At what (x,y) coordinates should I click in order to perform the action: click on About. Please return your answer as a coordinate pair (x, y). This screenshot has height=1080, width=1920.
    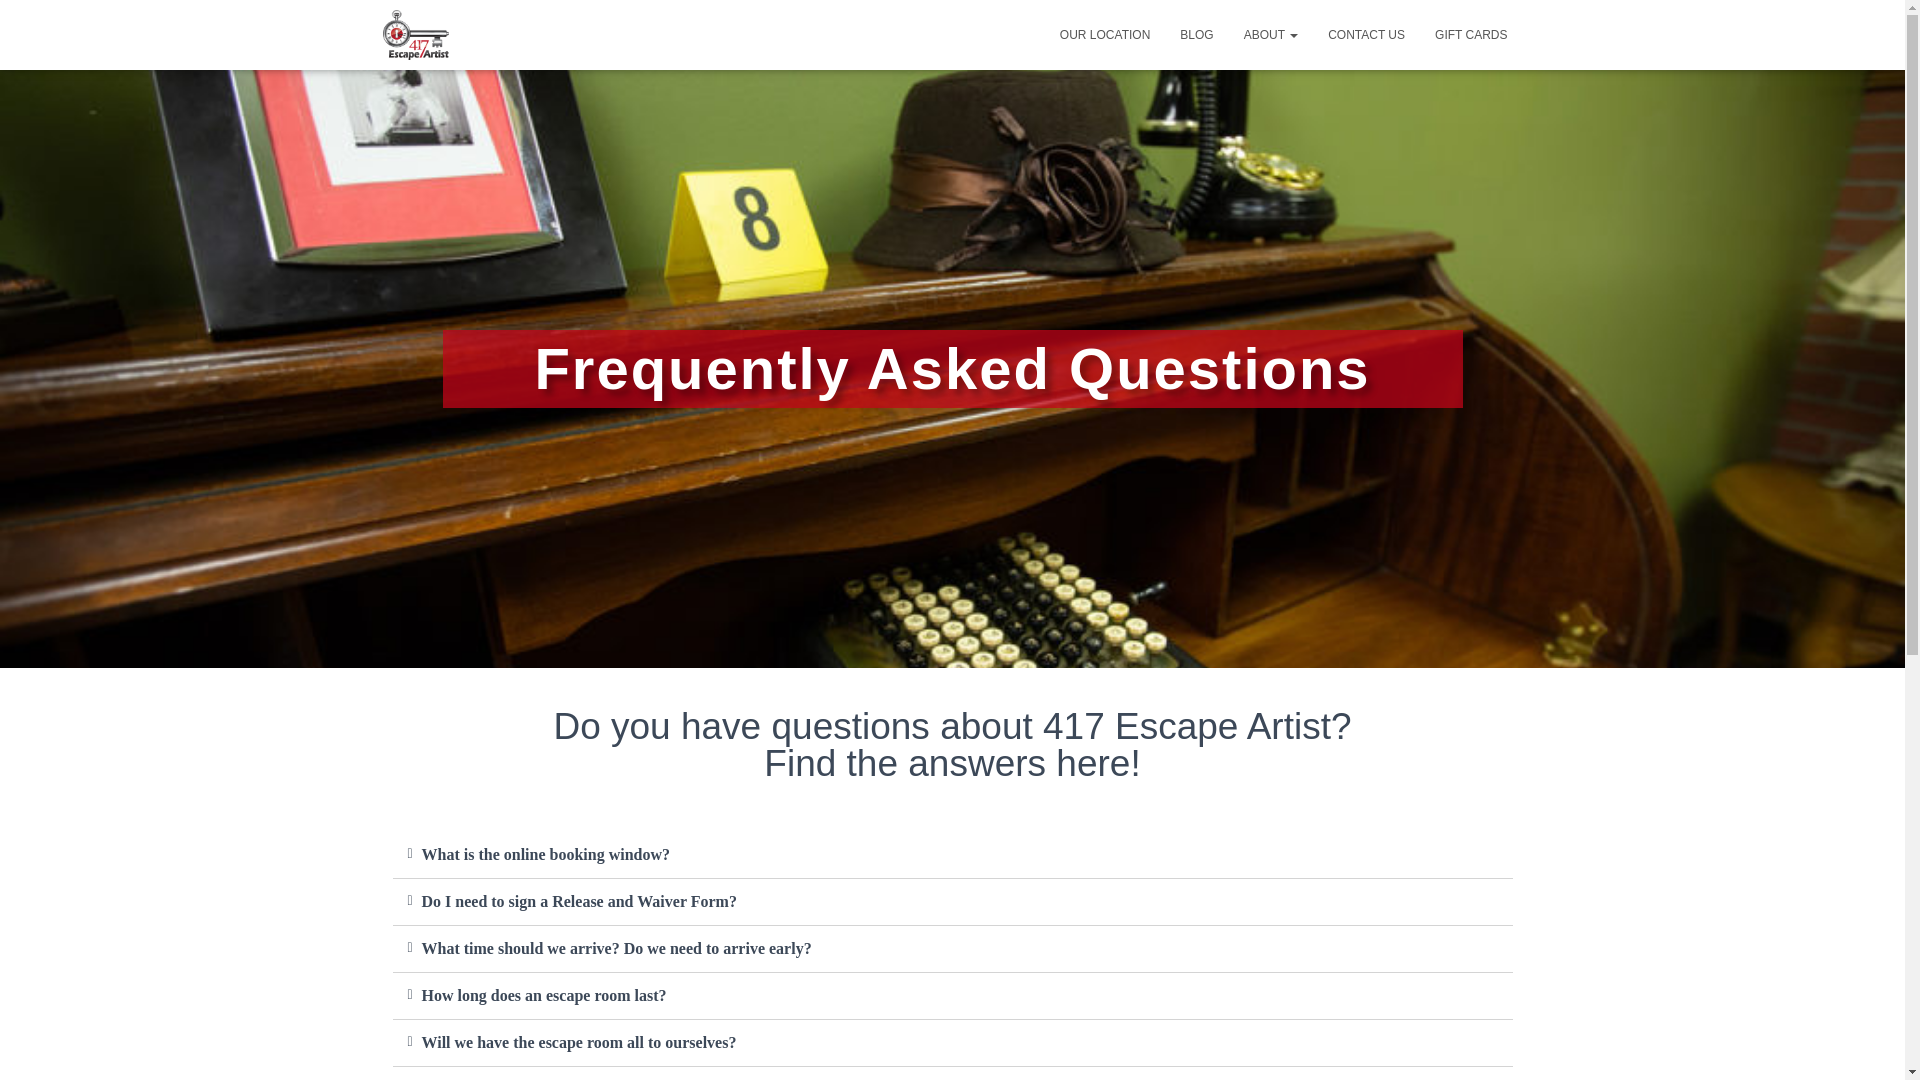
    Looking at the image, I should click on (1270, 34).